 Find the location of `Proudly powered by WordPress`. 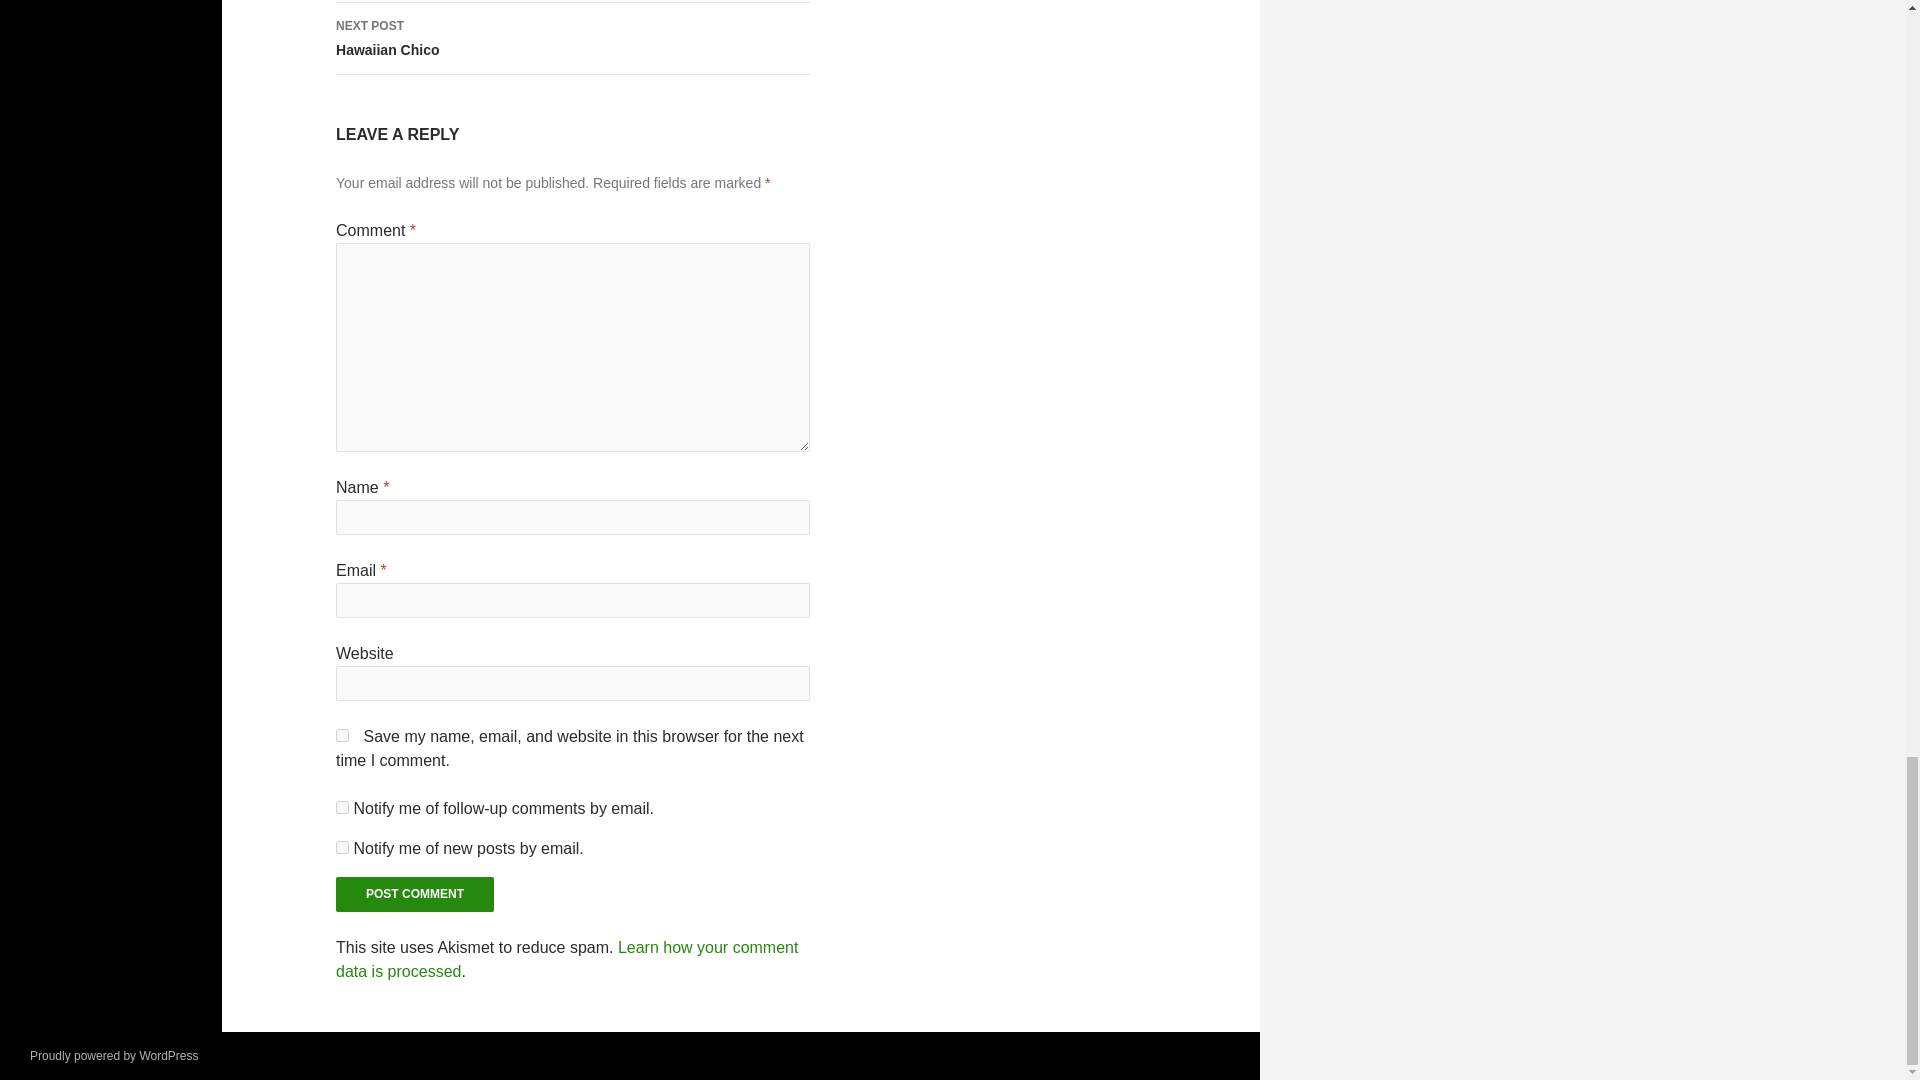

Proudly powered by WordPress is located at coordinates (114, 1055).